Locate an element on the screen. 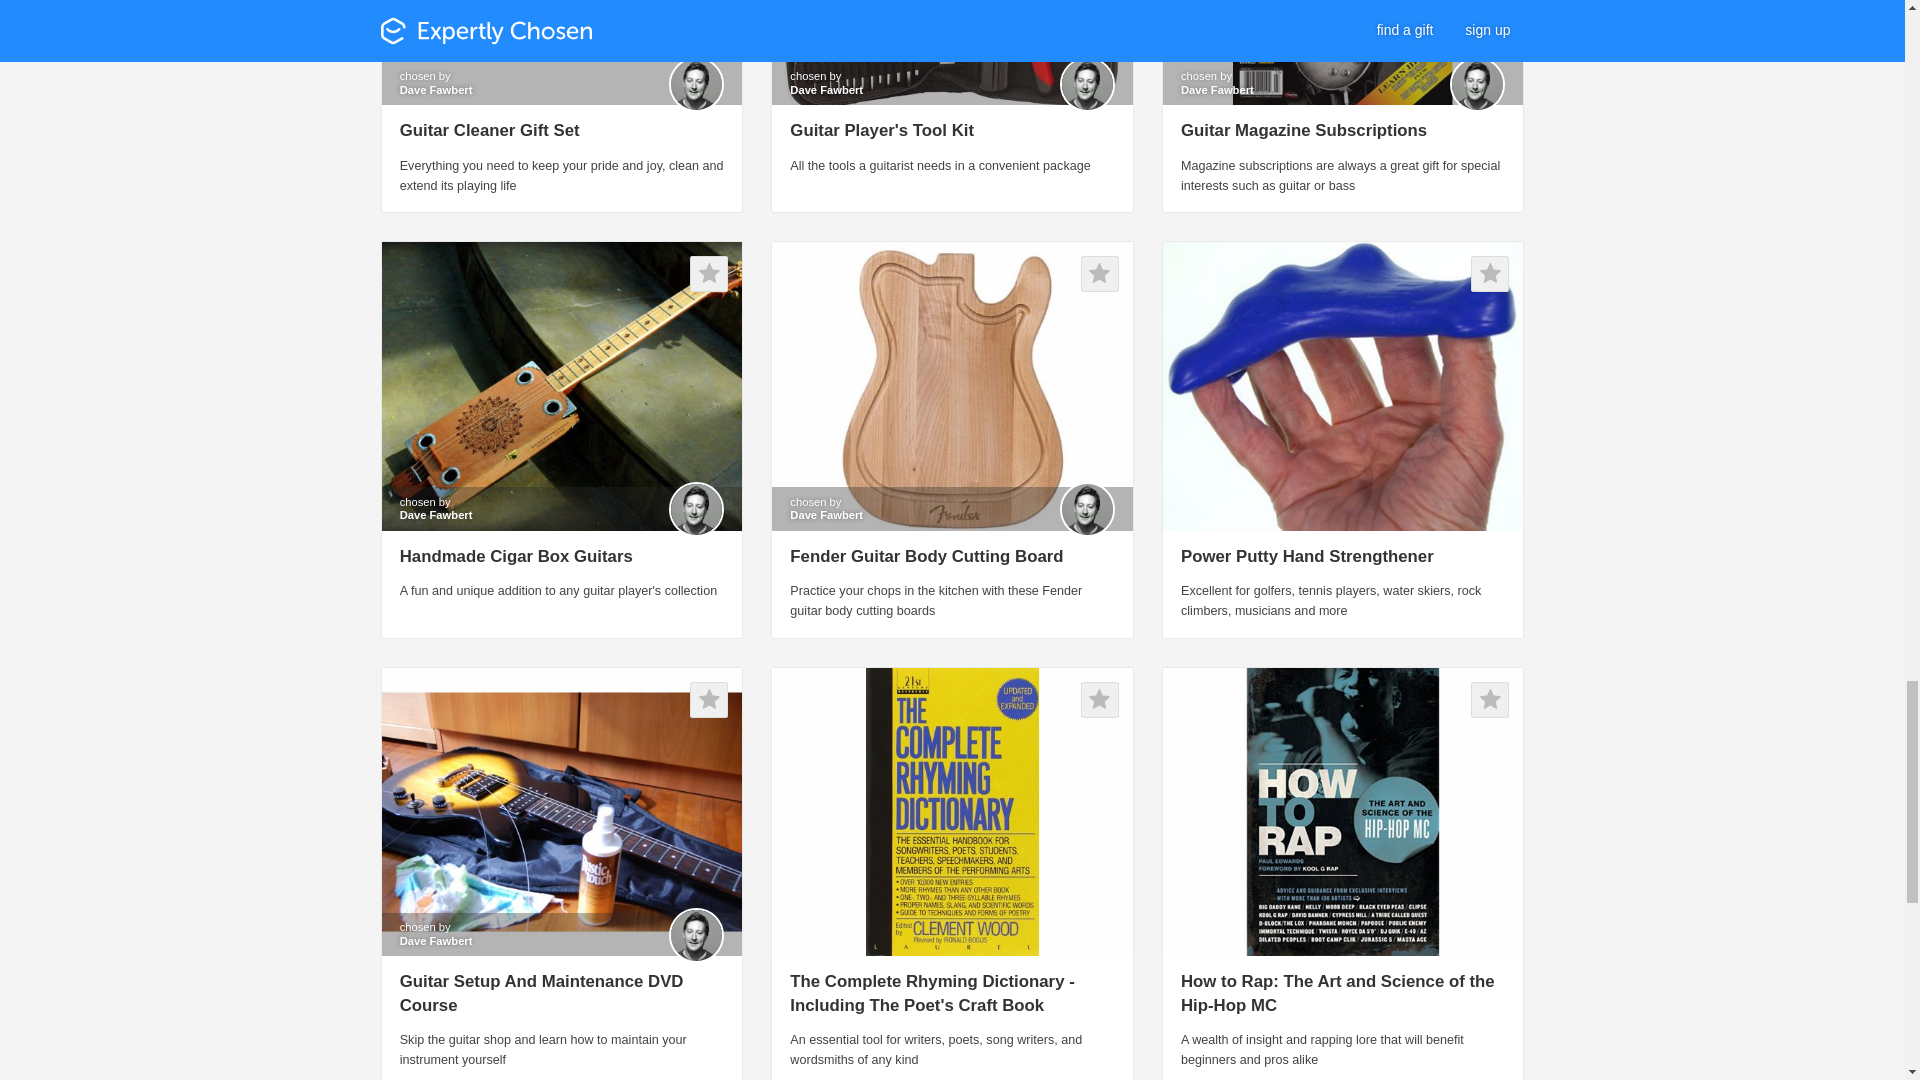  Add to my favorites is located at coordinates (708, 273).